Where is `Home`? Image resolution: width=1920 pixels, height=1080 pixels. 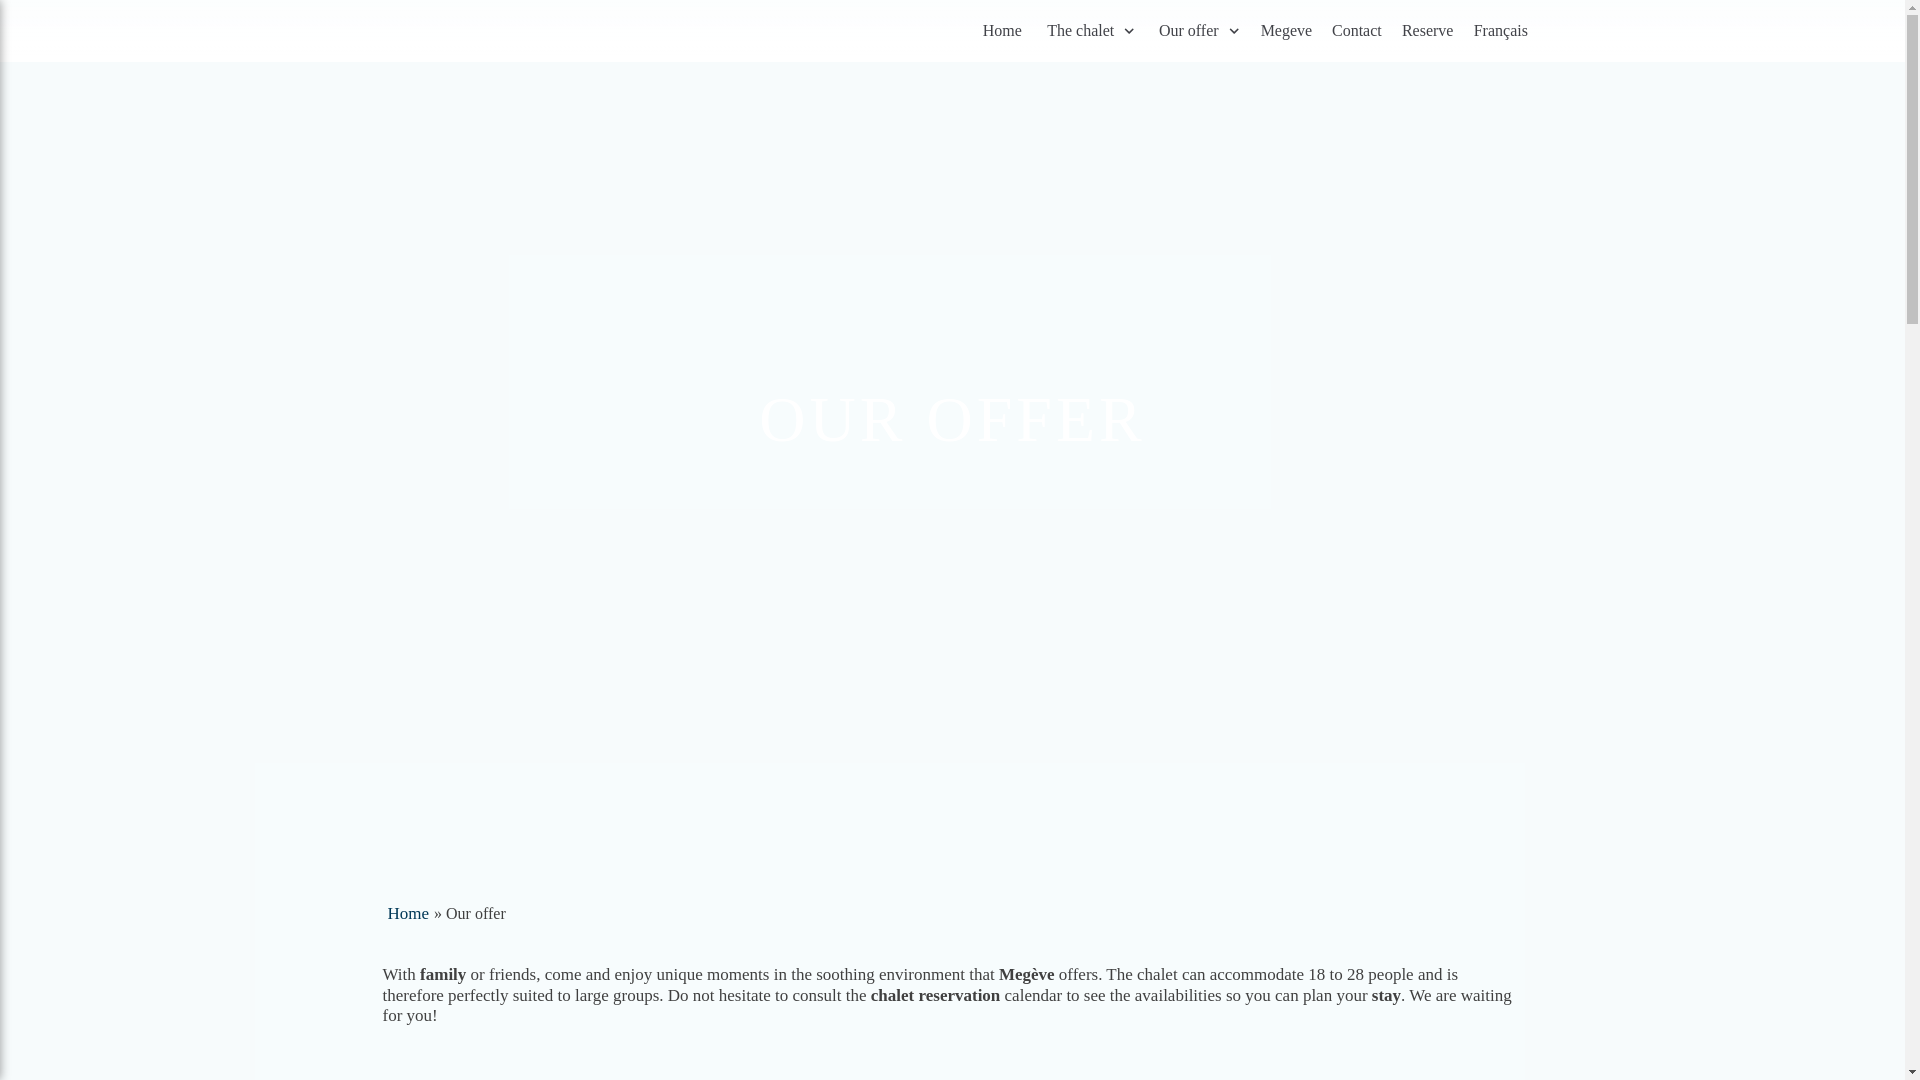
Home is located at coordinates (998, 31).